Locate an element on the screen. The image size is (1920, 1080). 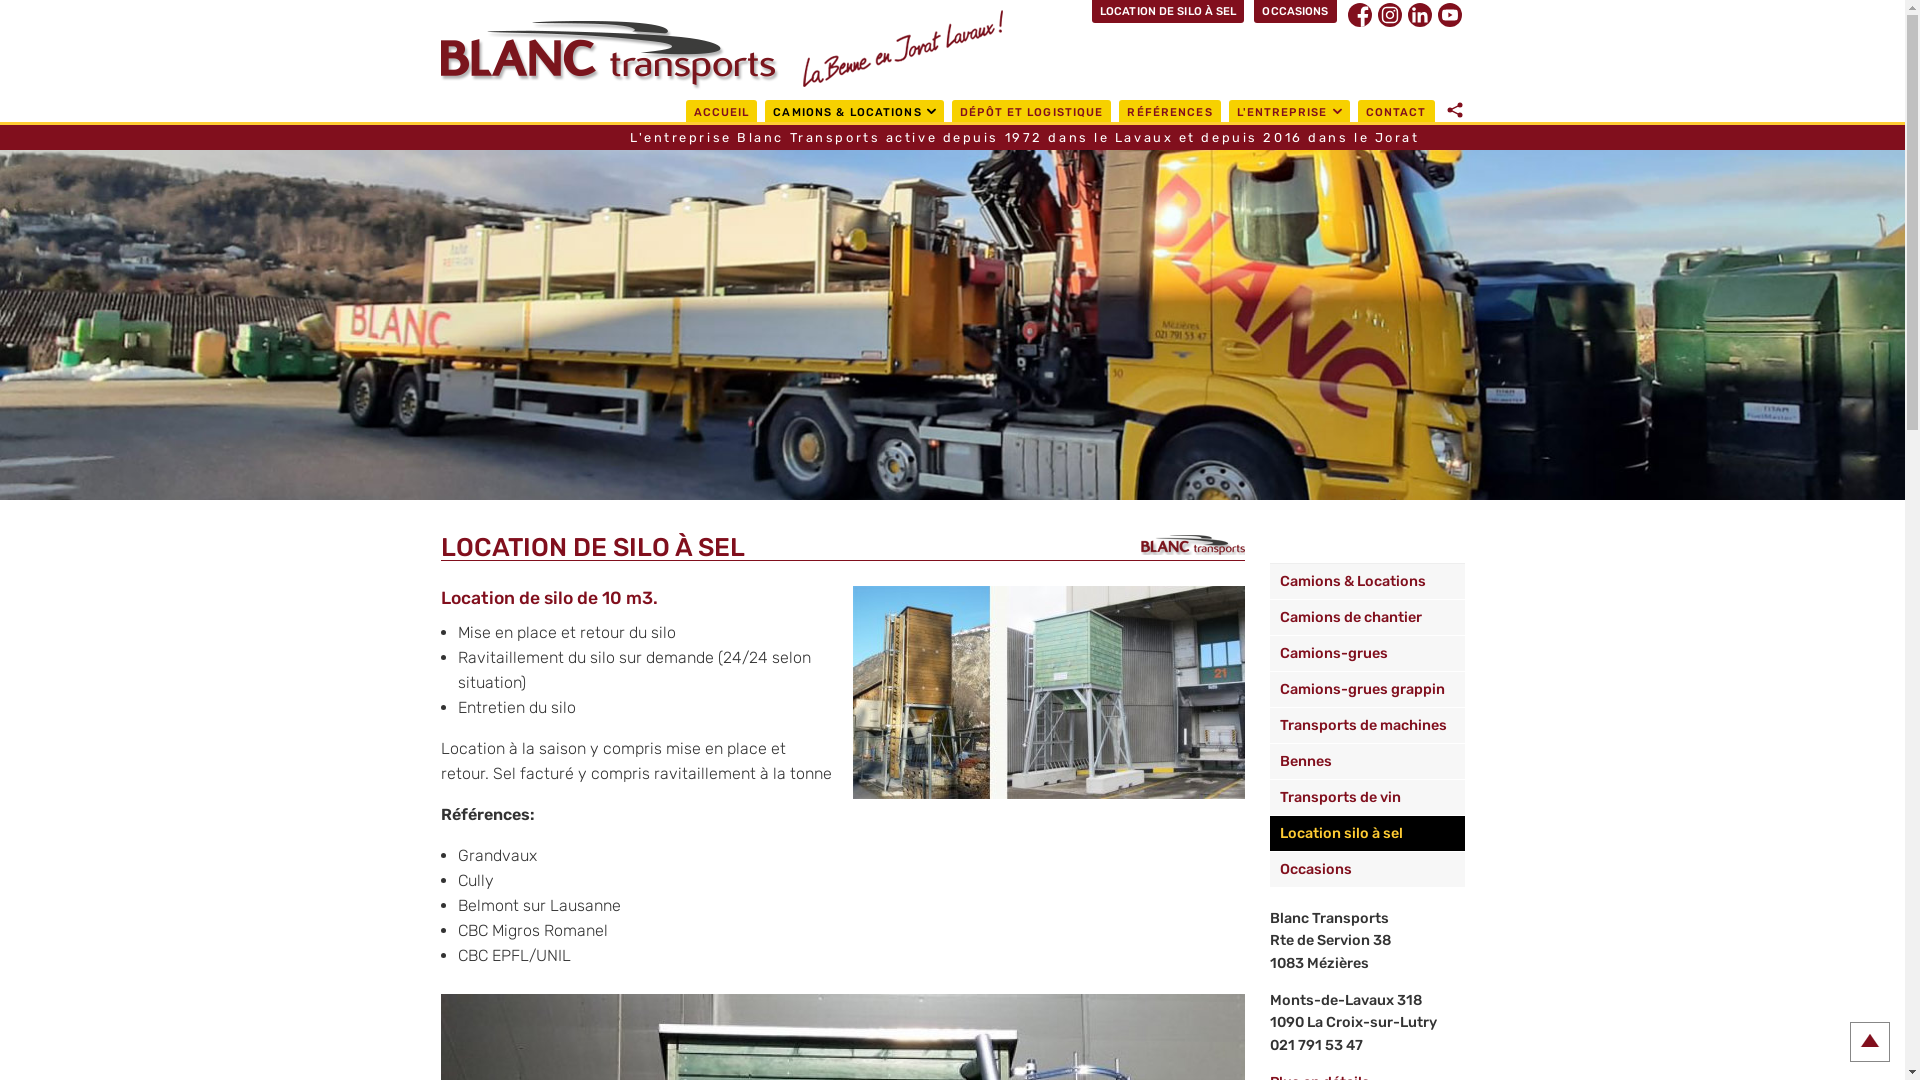
Camions de chantier is located at coordinates (1368, 618).